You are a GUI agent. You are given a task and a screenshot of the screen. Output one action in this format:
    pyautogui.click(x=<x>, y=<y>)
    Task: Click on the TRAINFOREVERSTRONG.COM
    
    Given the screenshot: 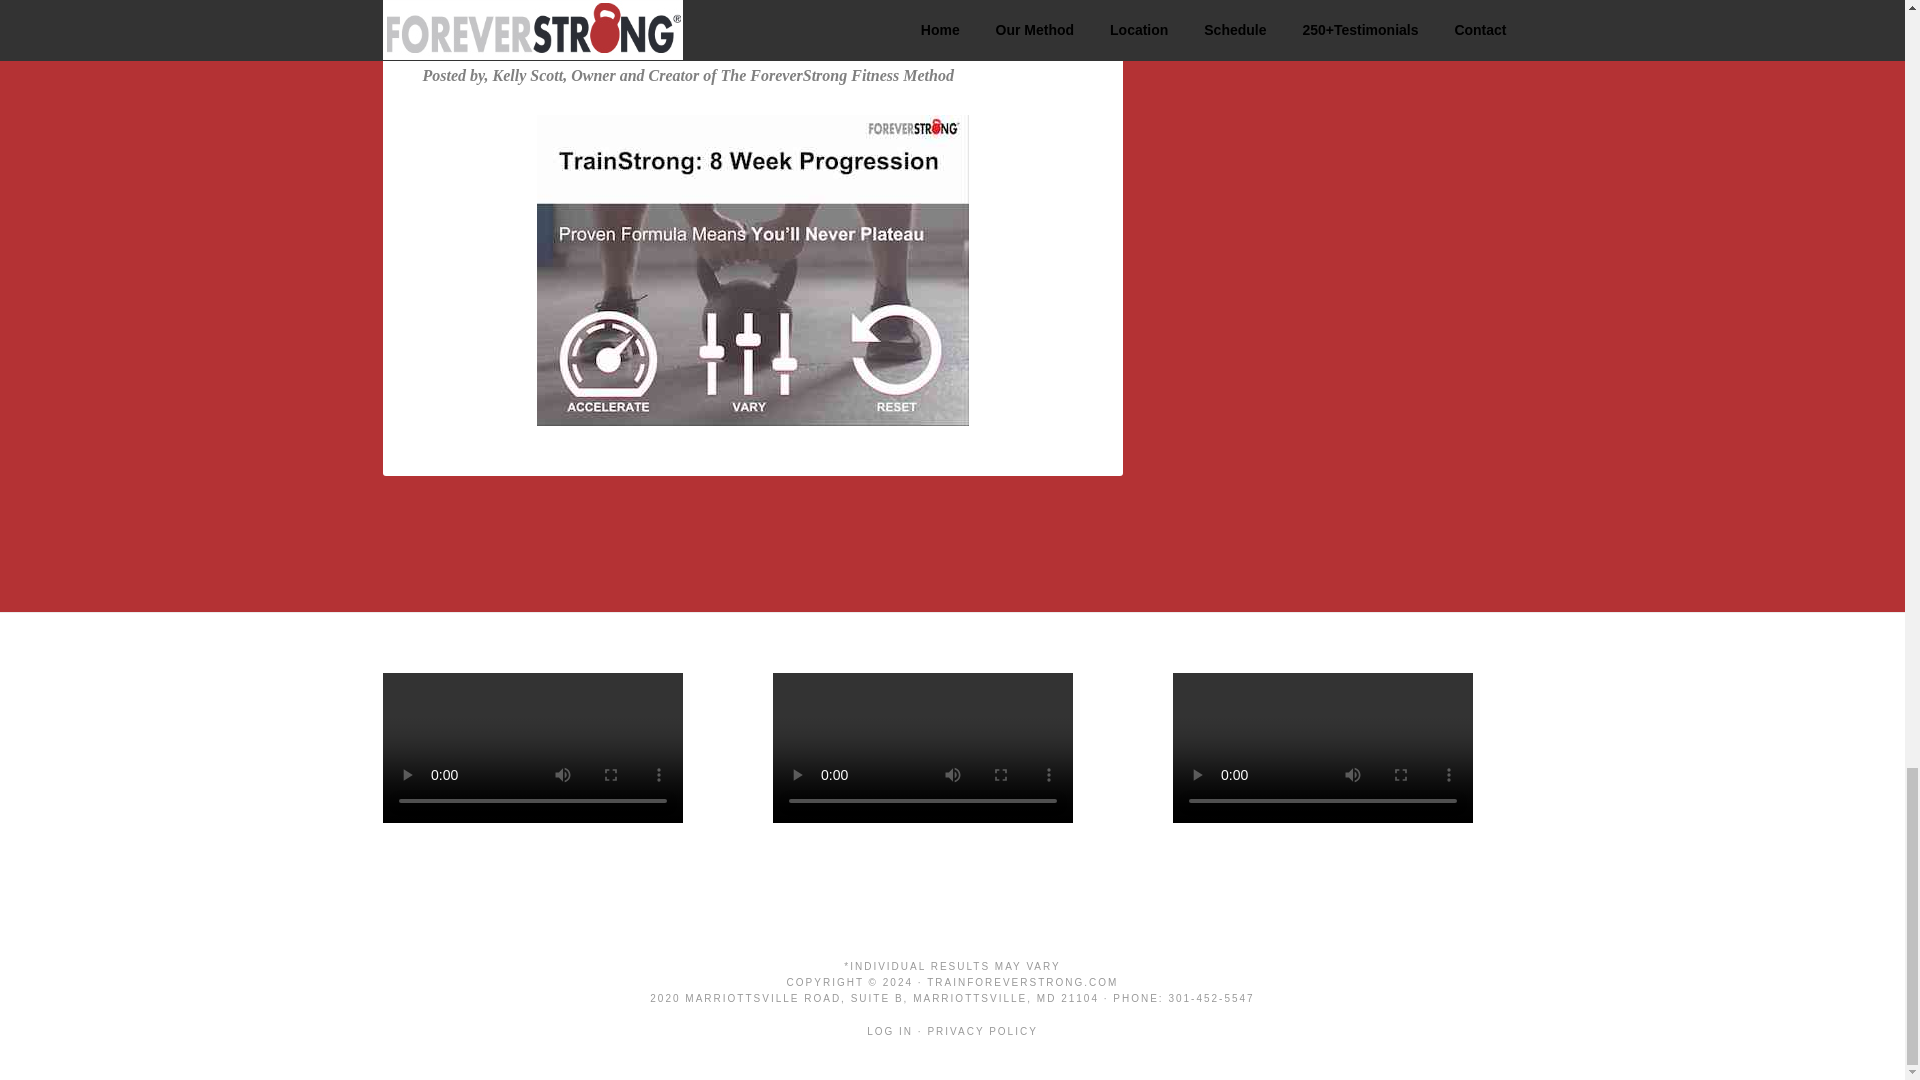 What is the action you would take?
    pyautogui.click(x=1022, y=982)
    